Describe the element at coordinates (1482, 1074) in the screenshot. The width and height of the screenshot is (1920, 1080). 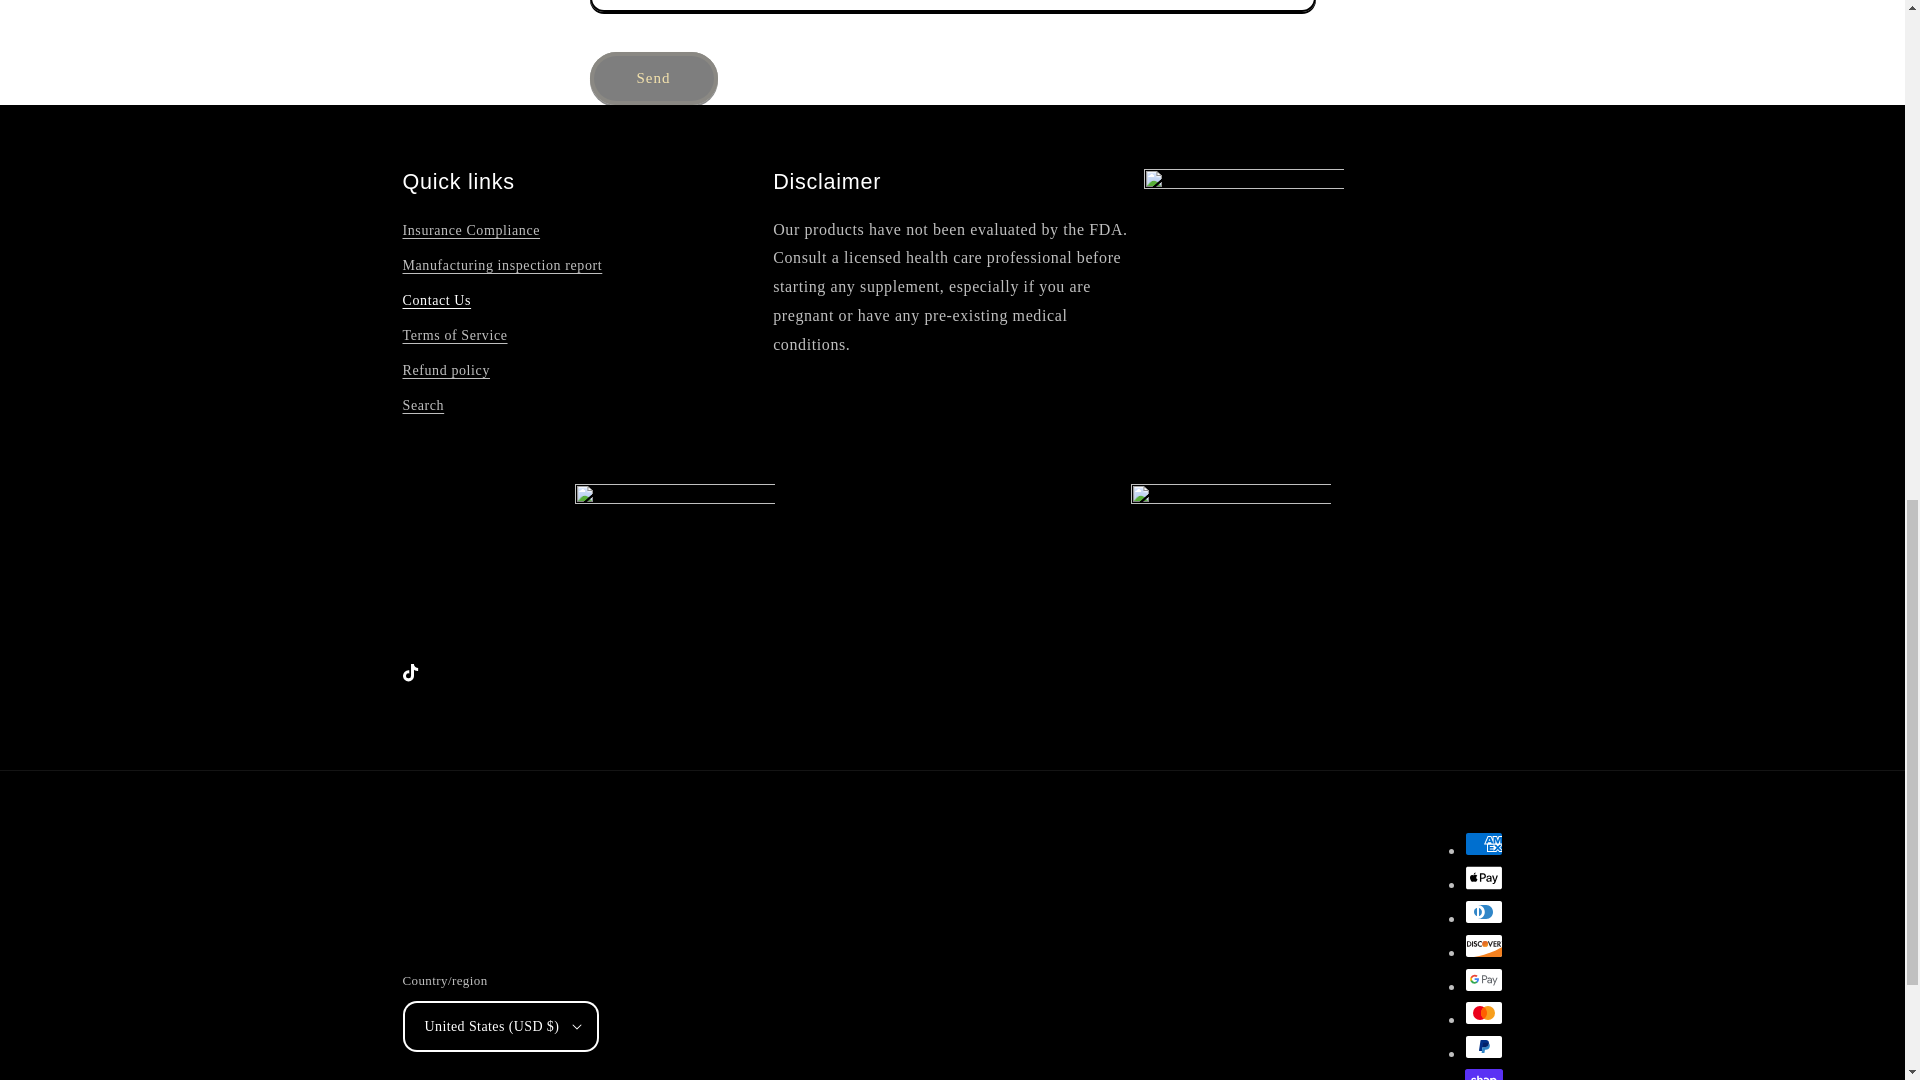
I see `Shop Pay` at that location.